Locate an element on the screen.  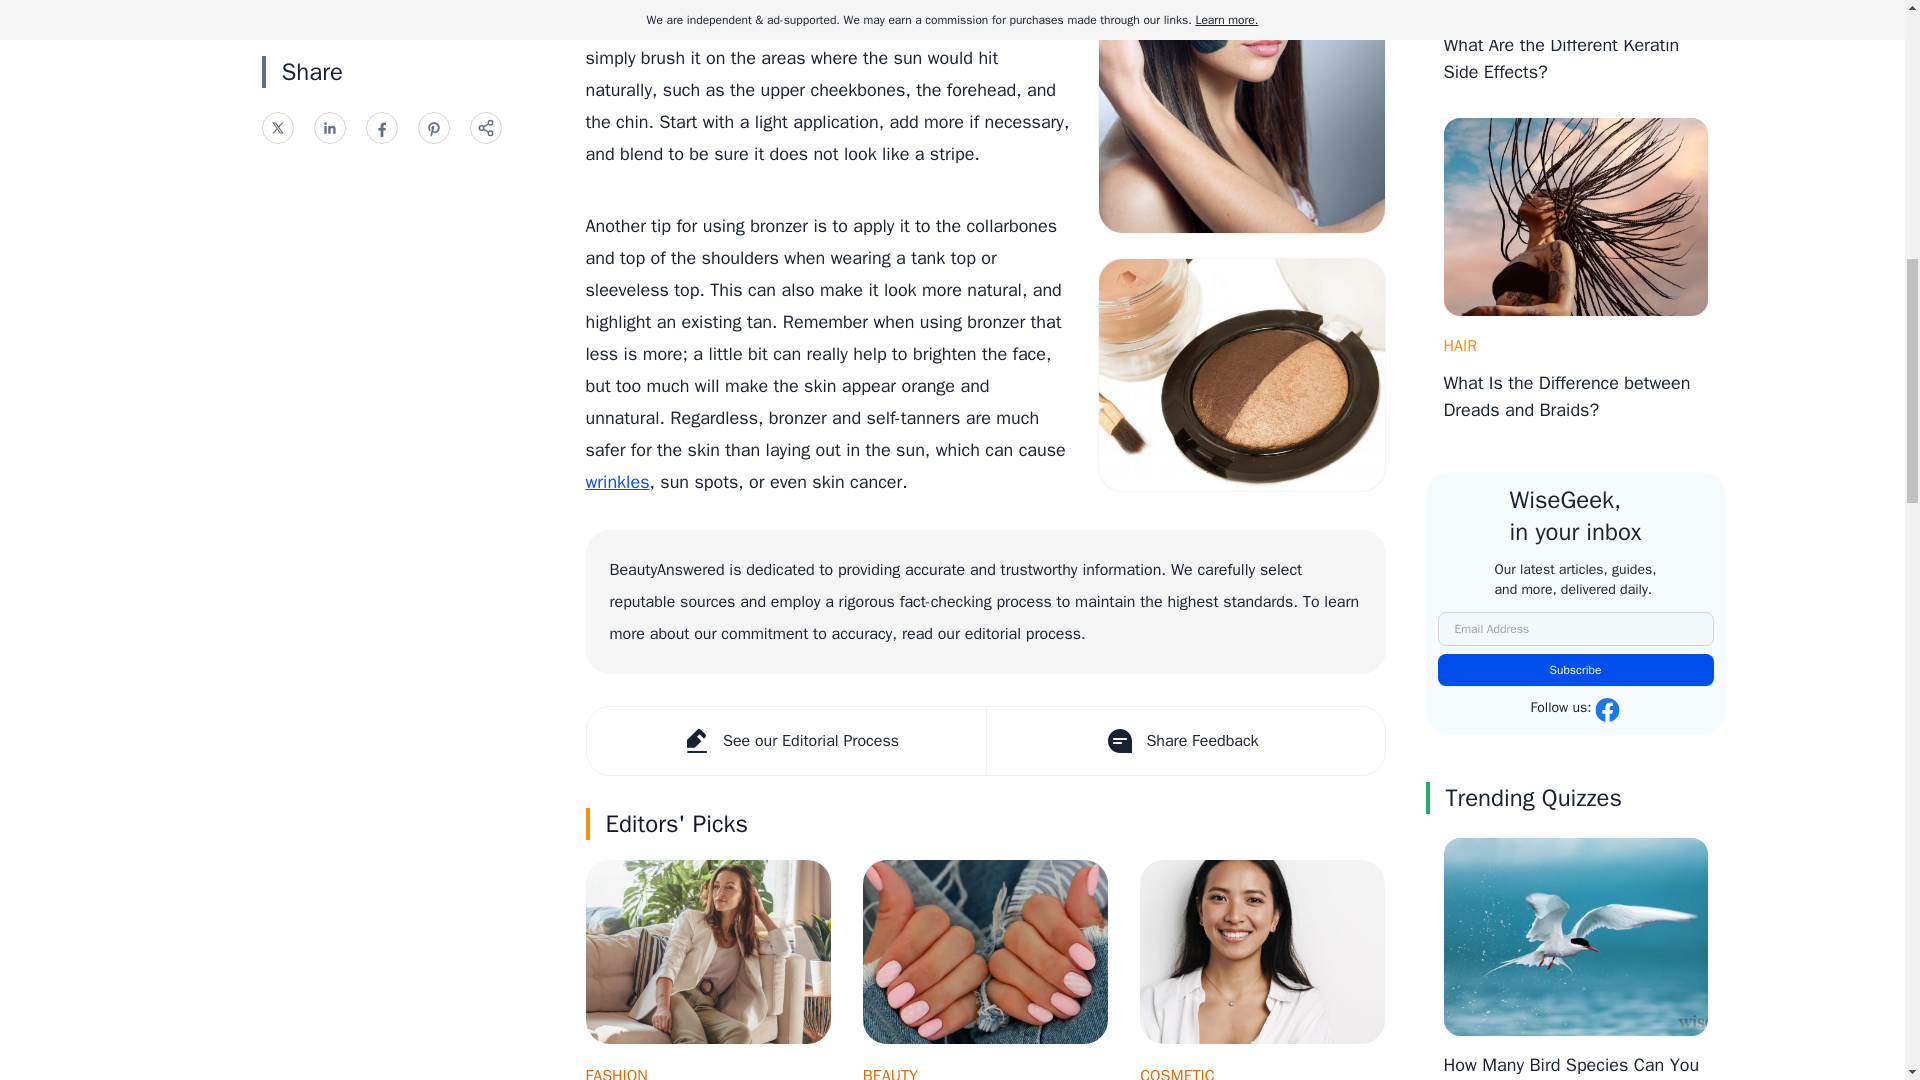
wrinkles is located at coordinates (618, 481).